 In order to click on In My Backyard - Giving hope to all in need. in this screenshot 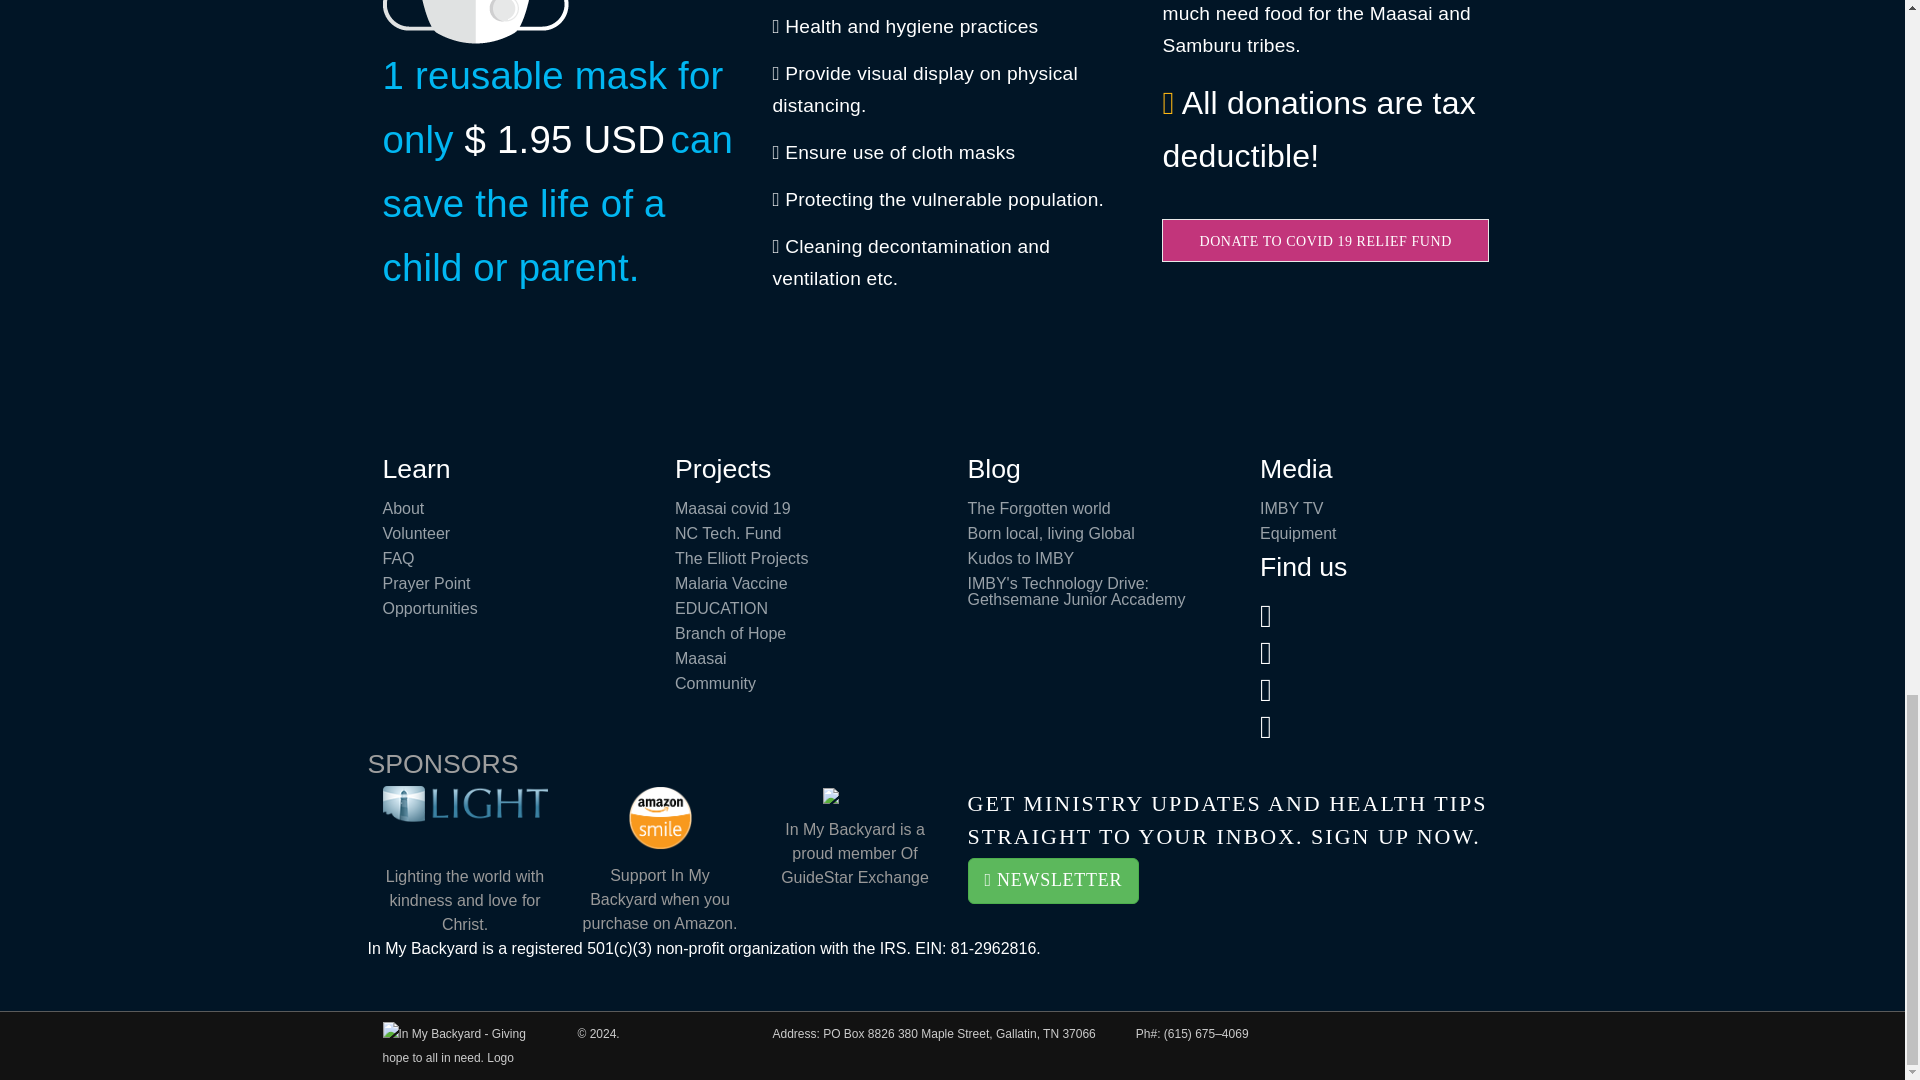, I will do `click(464, 1044)`.